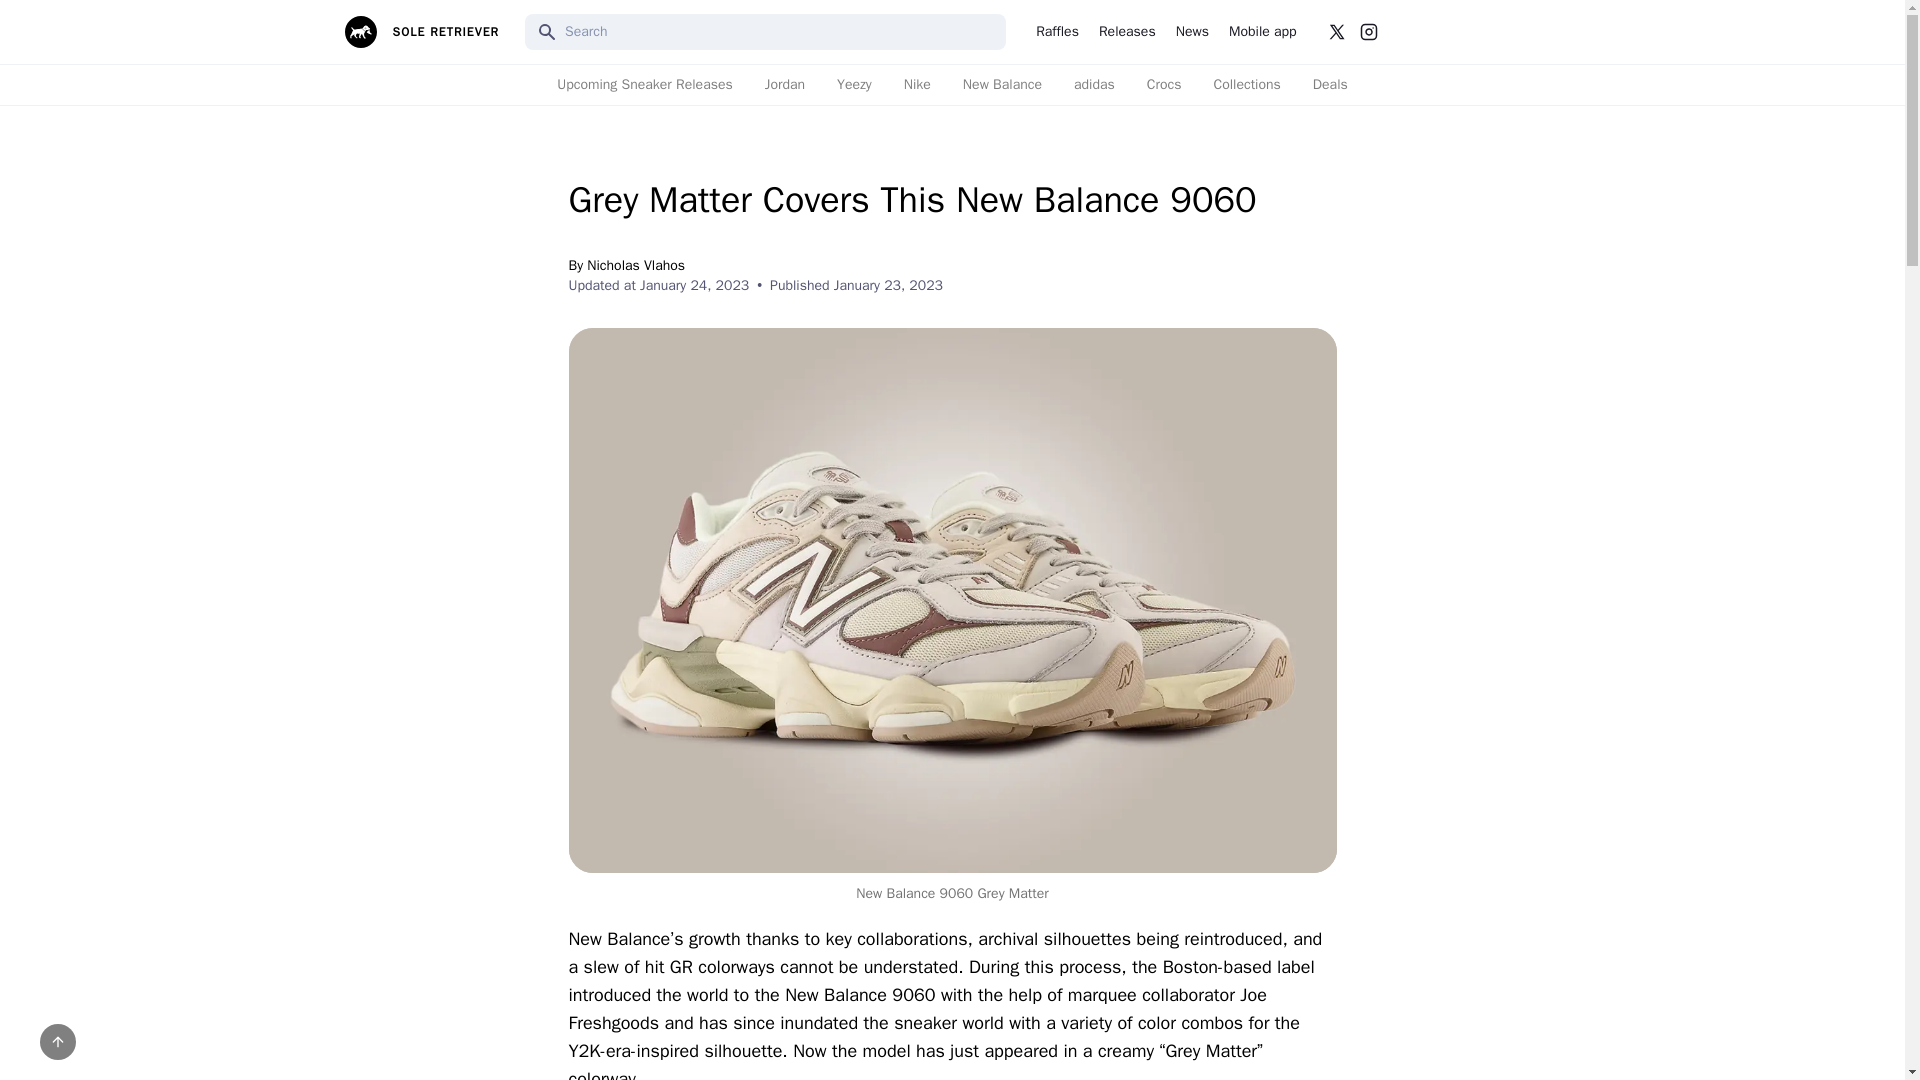 This screenshot has width=1920, height=1080. Describe the element at coordinates (1262, 32) in the screenshot. I see `Mobile app` at that location.